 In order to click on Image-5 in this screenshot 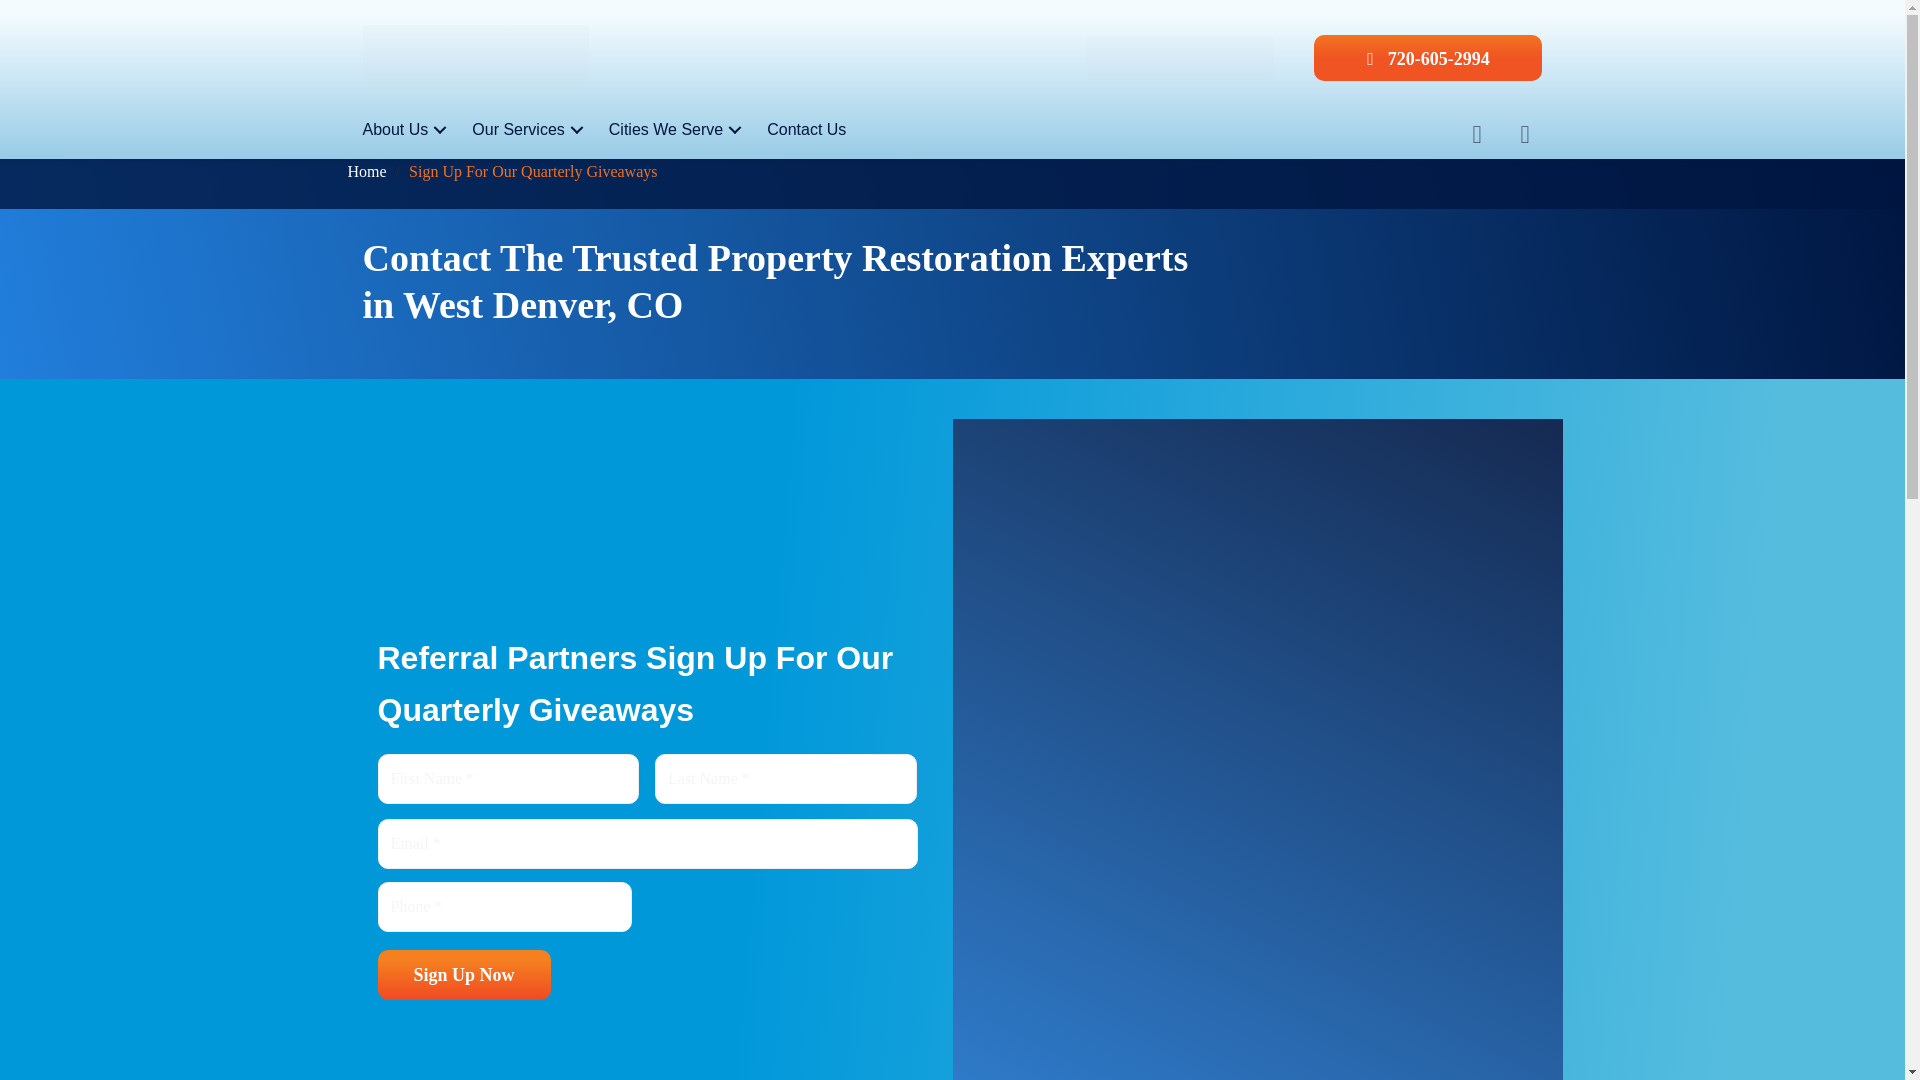, I will do `click(1180, 57)`.